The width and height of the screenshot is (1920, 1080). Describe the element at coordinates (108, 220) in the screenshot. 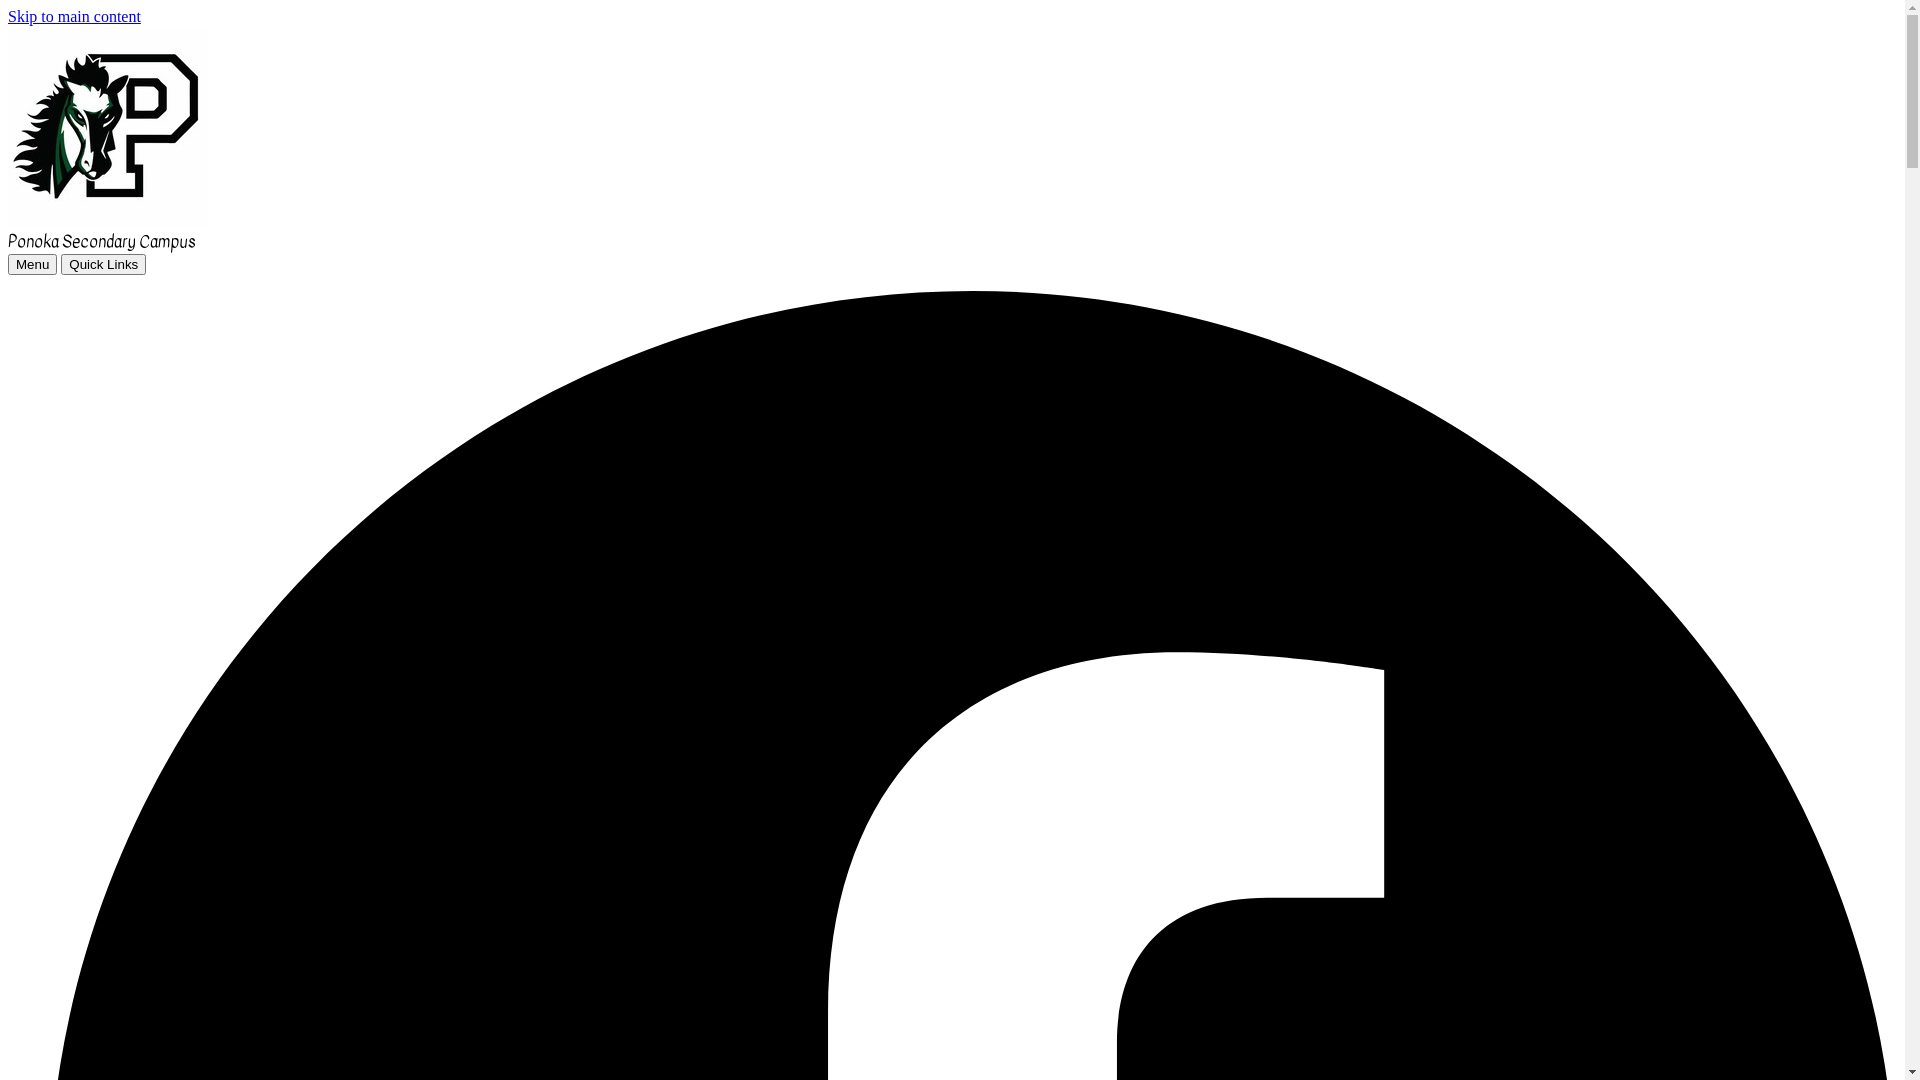

I see `home` at that location.